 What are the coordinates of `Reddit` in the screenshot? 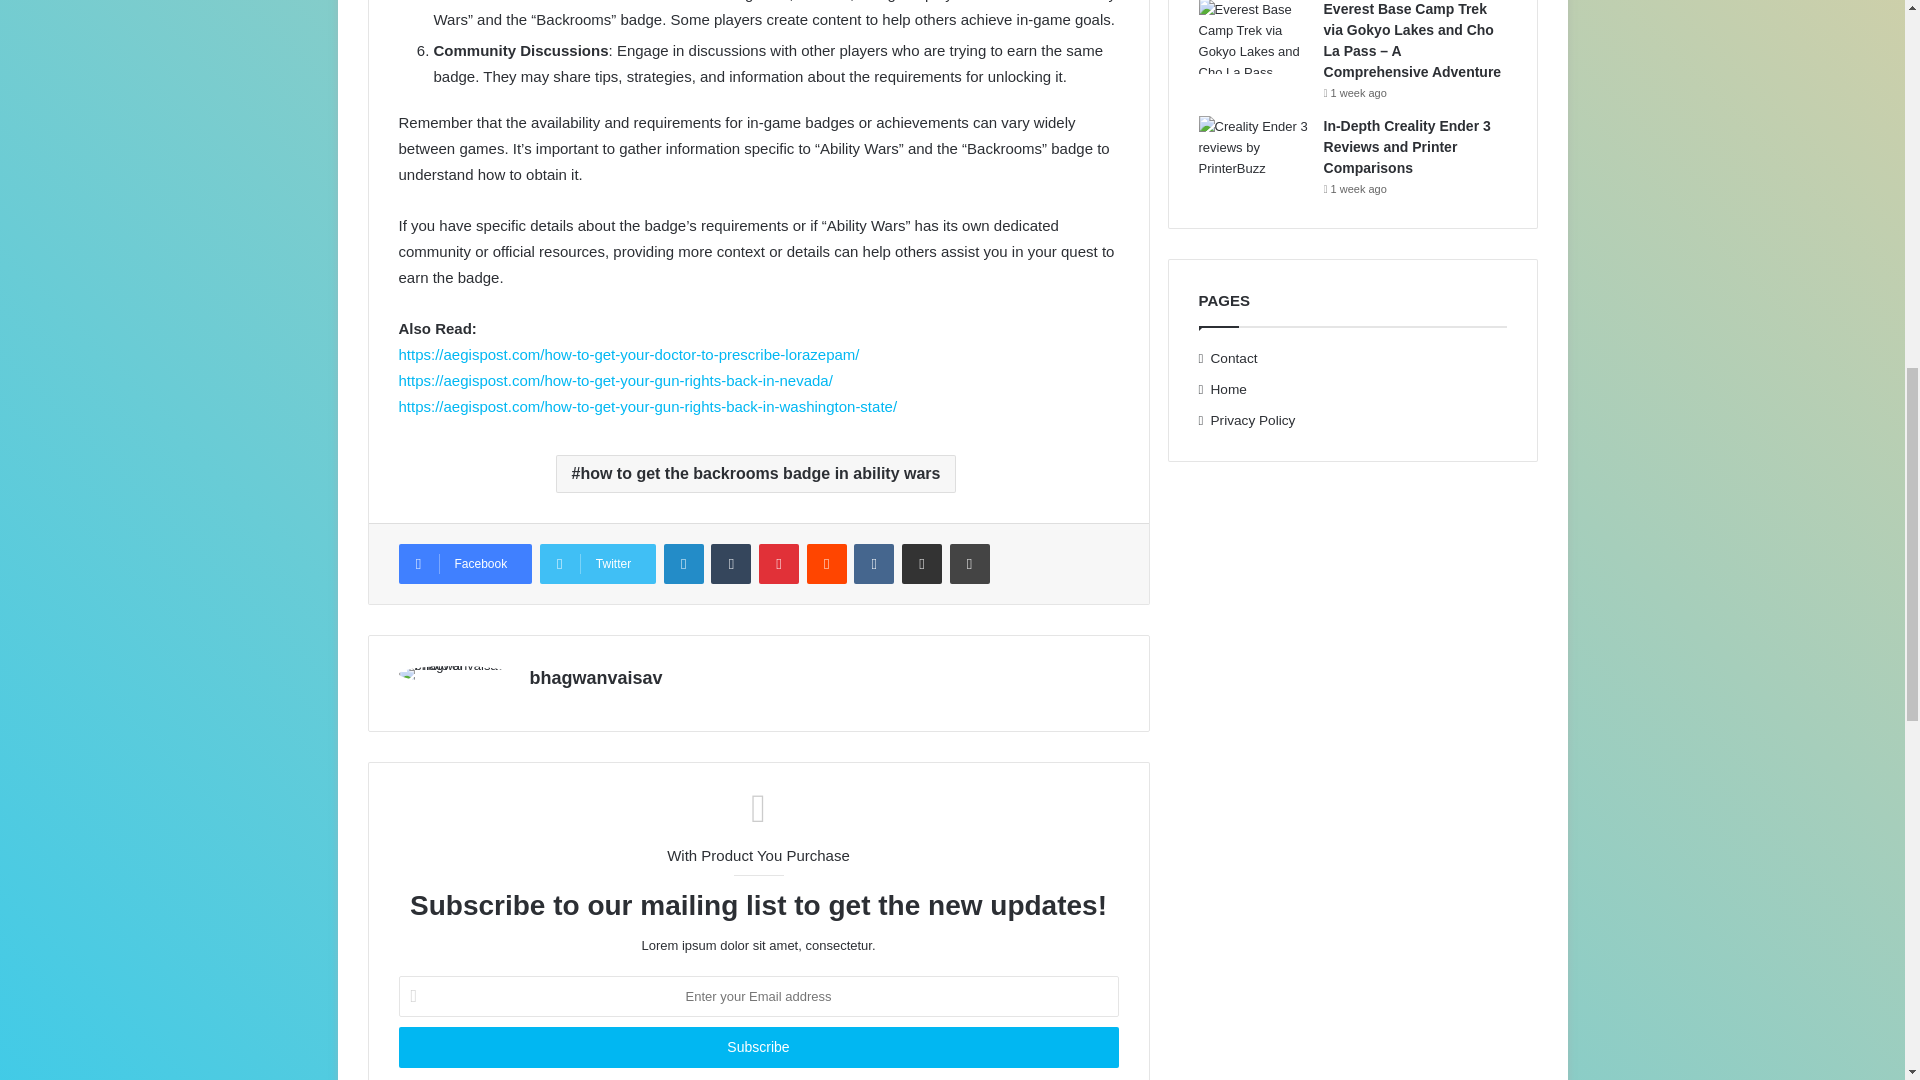 It's located at (826, 564).